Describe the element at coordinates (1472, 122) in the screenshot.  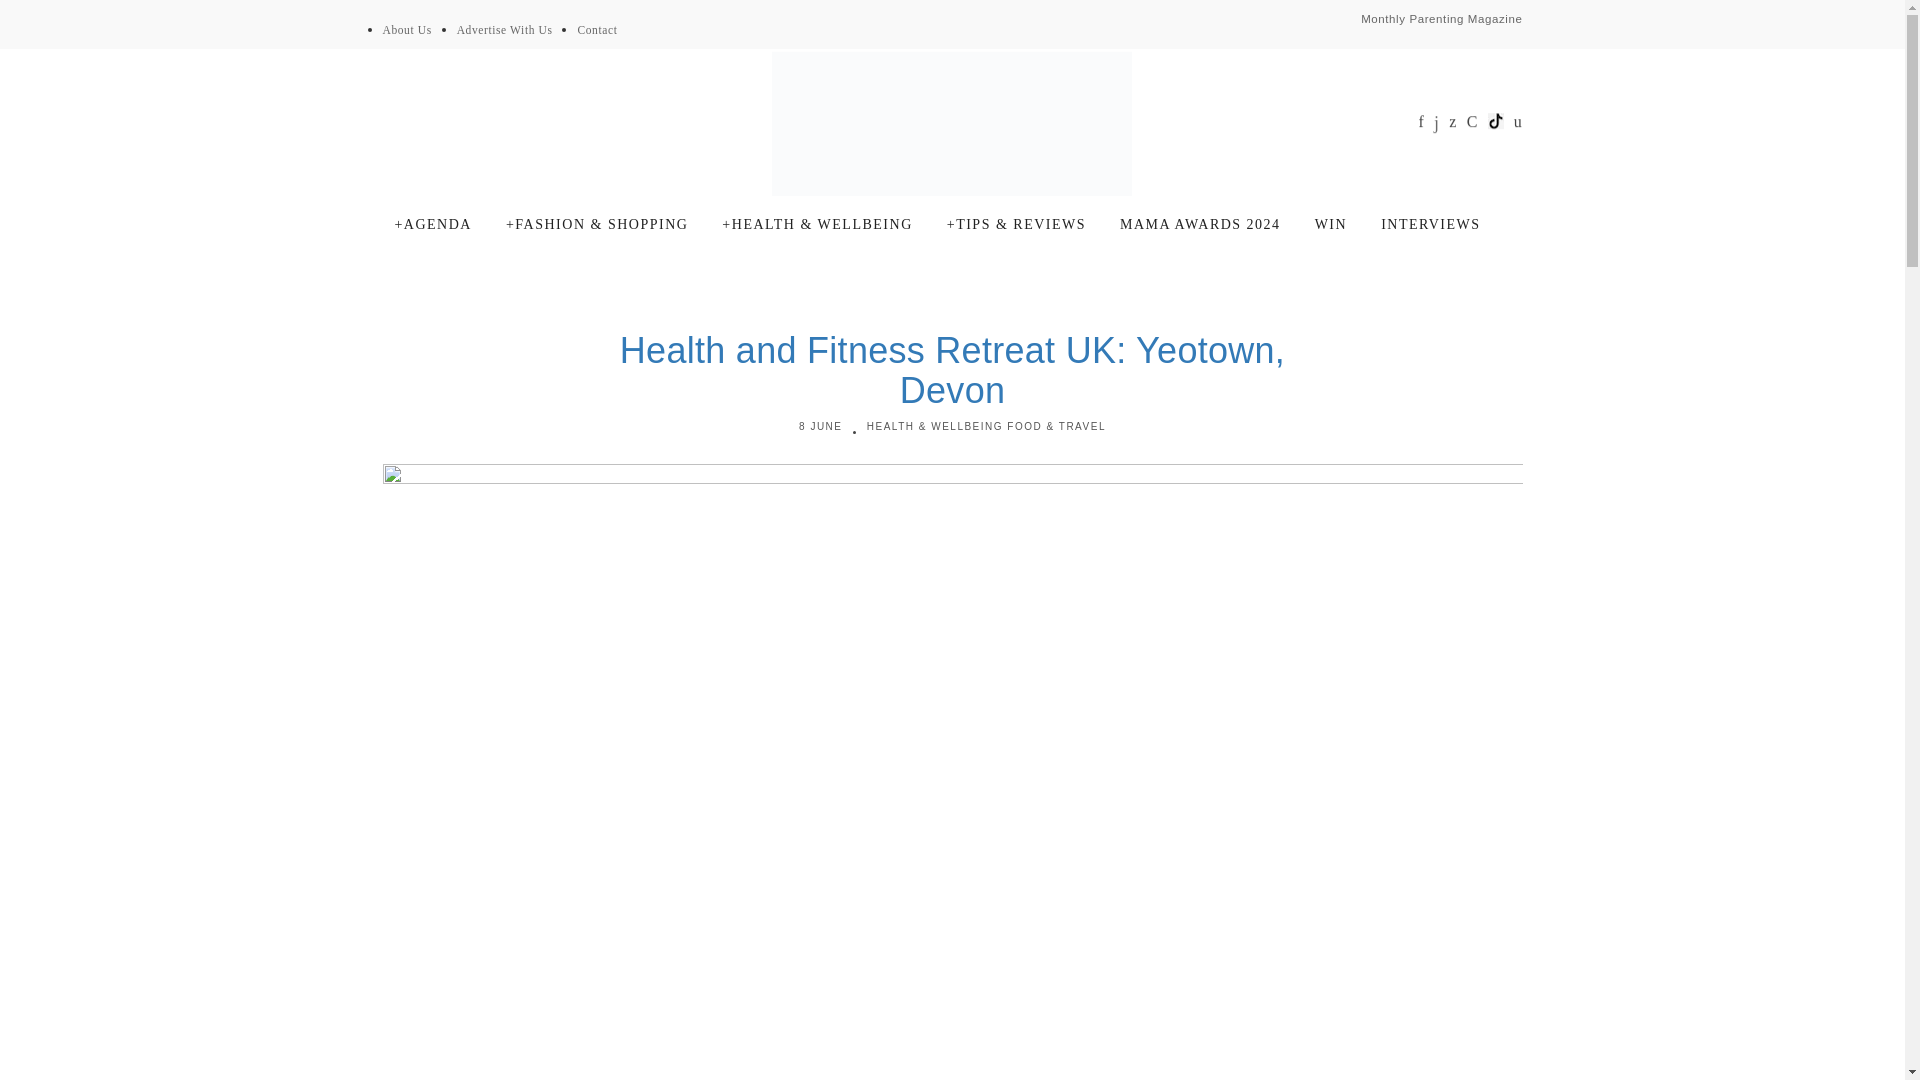
I see `Youtube` at that location.